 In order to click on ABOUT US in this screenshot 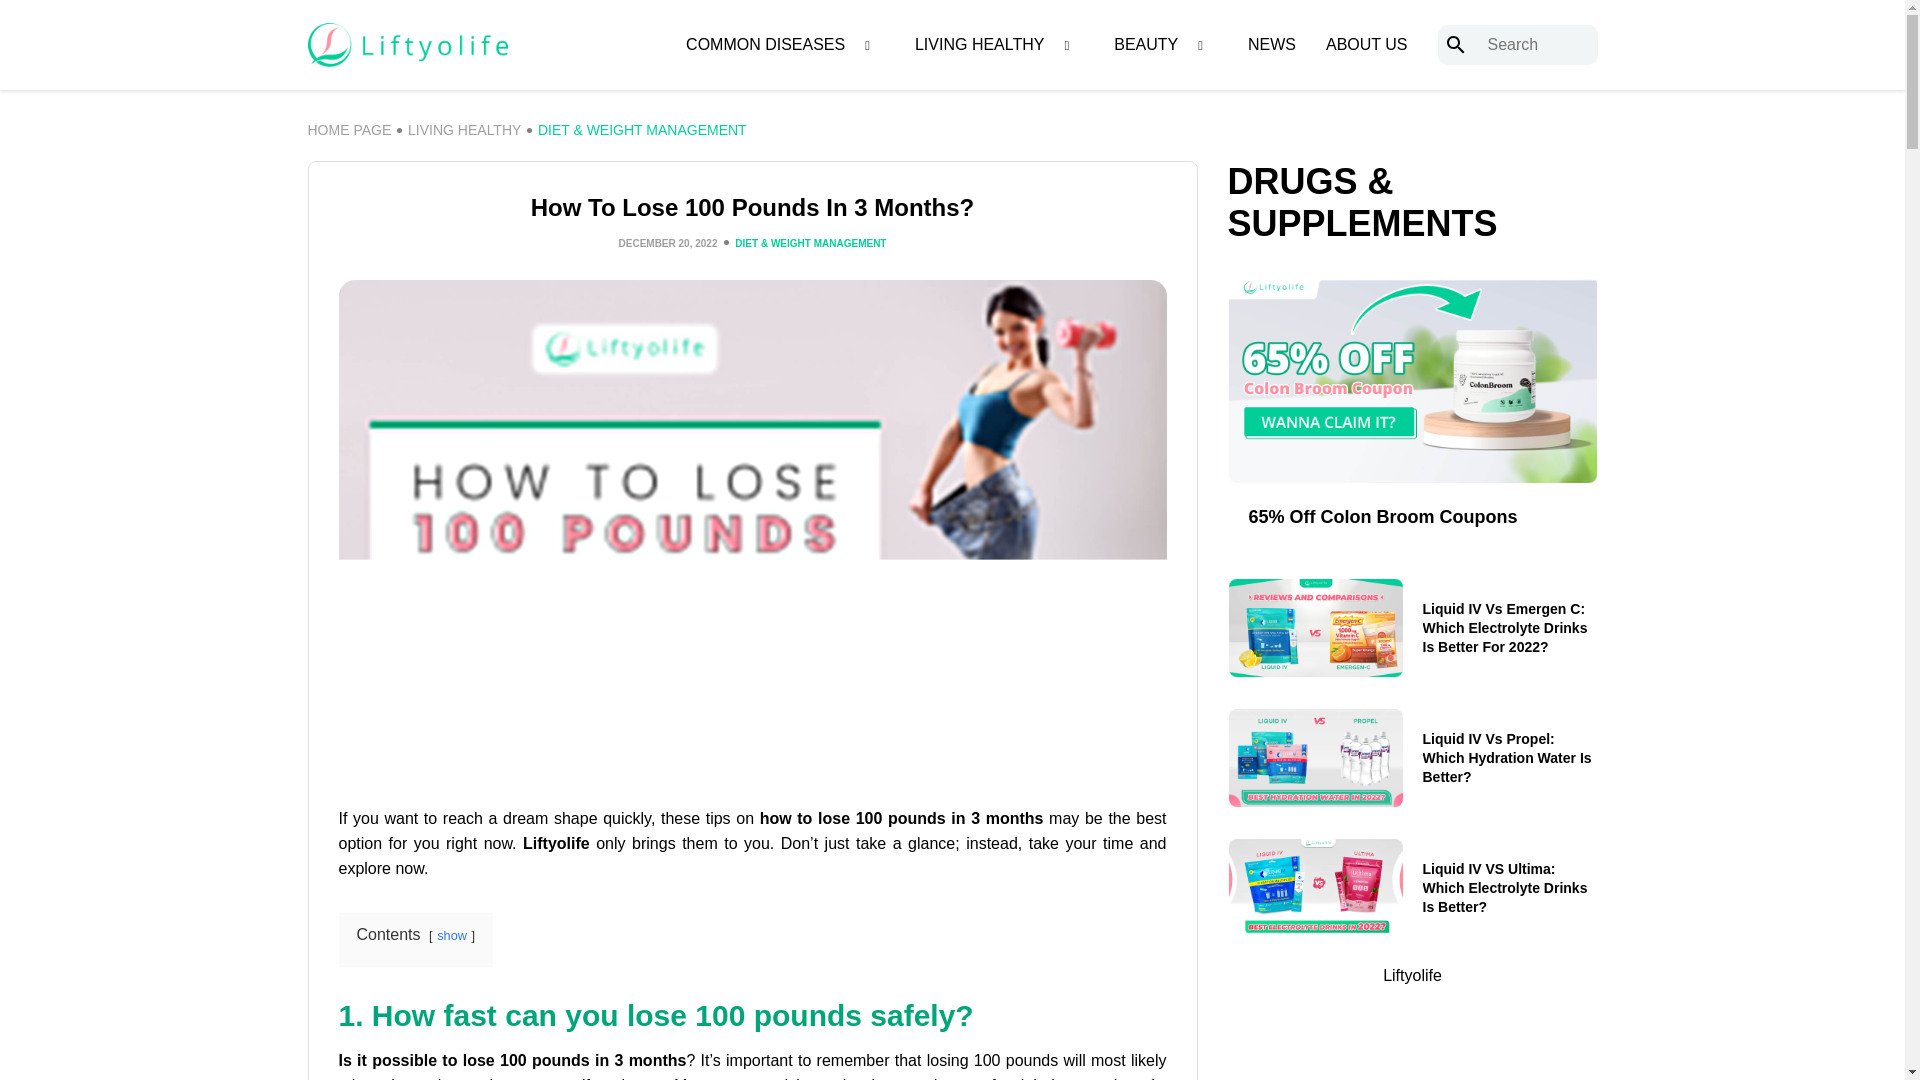, I will do `click(1366, 45)`.